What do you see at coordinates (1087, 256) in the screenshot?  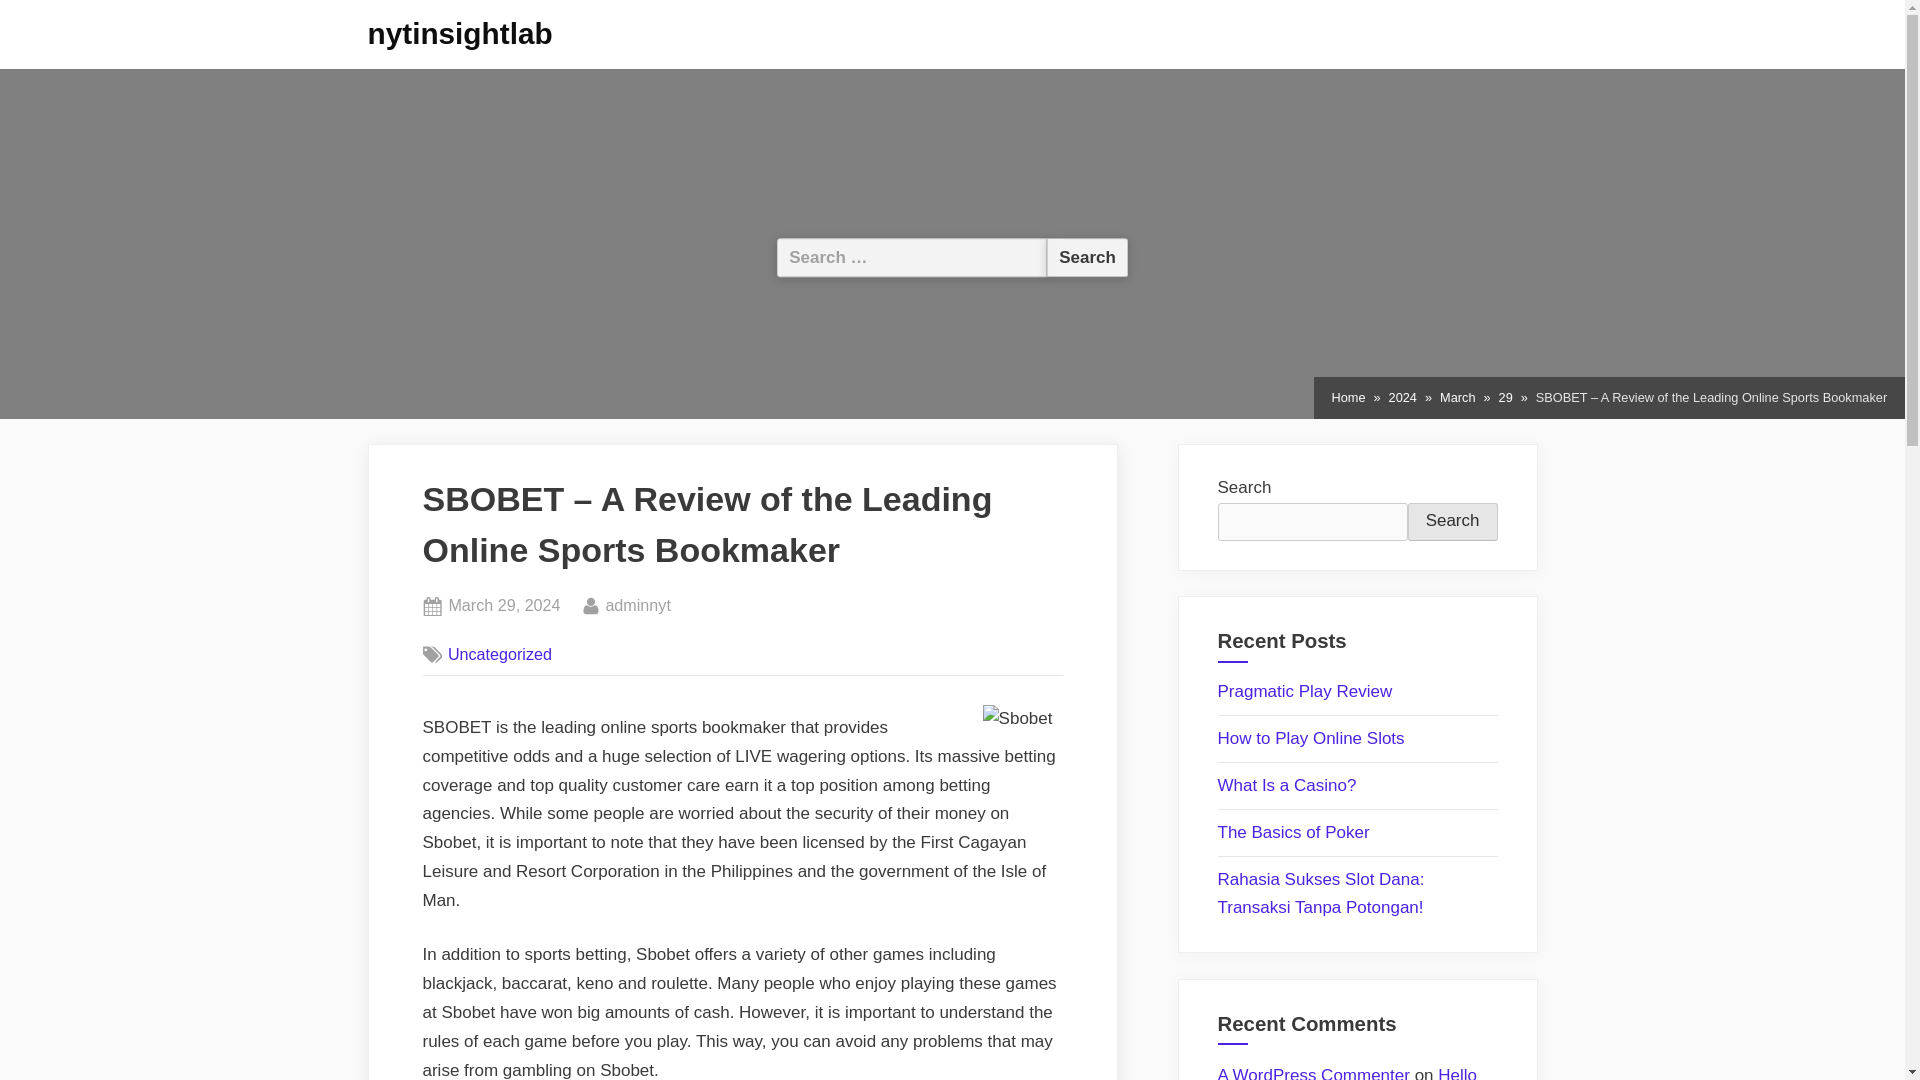 I see `Search` at bounding box center [1087, 256].